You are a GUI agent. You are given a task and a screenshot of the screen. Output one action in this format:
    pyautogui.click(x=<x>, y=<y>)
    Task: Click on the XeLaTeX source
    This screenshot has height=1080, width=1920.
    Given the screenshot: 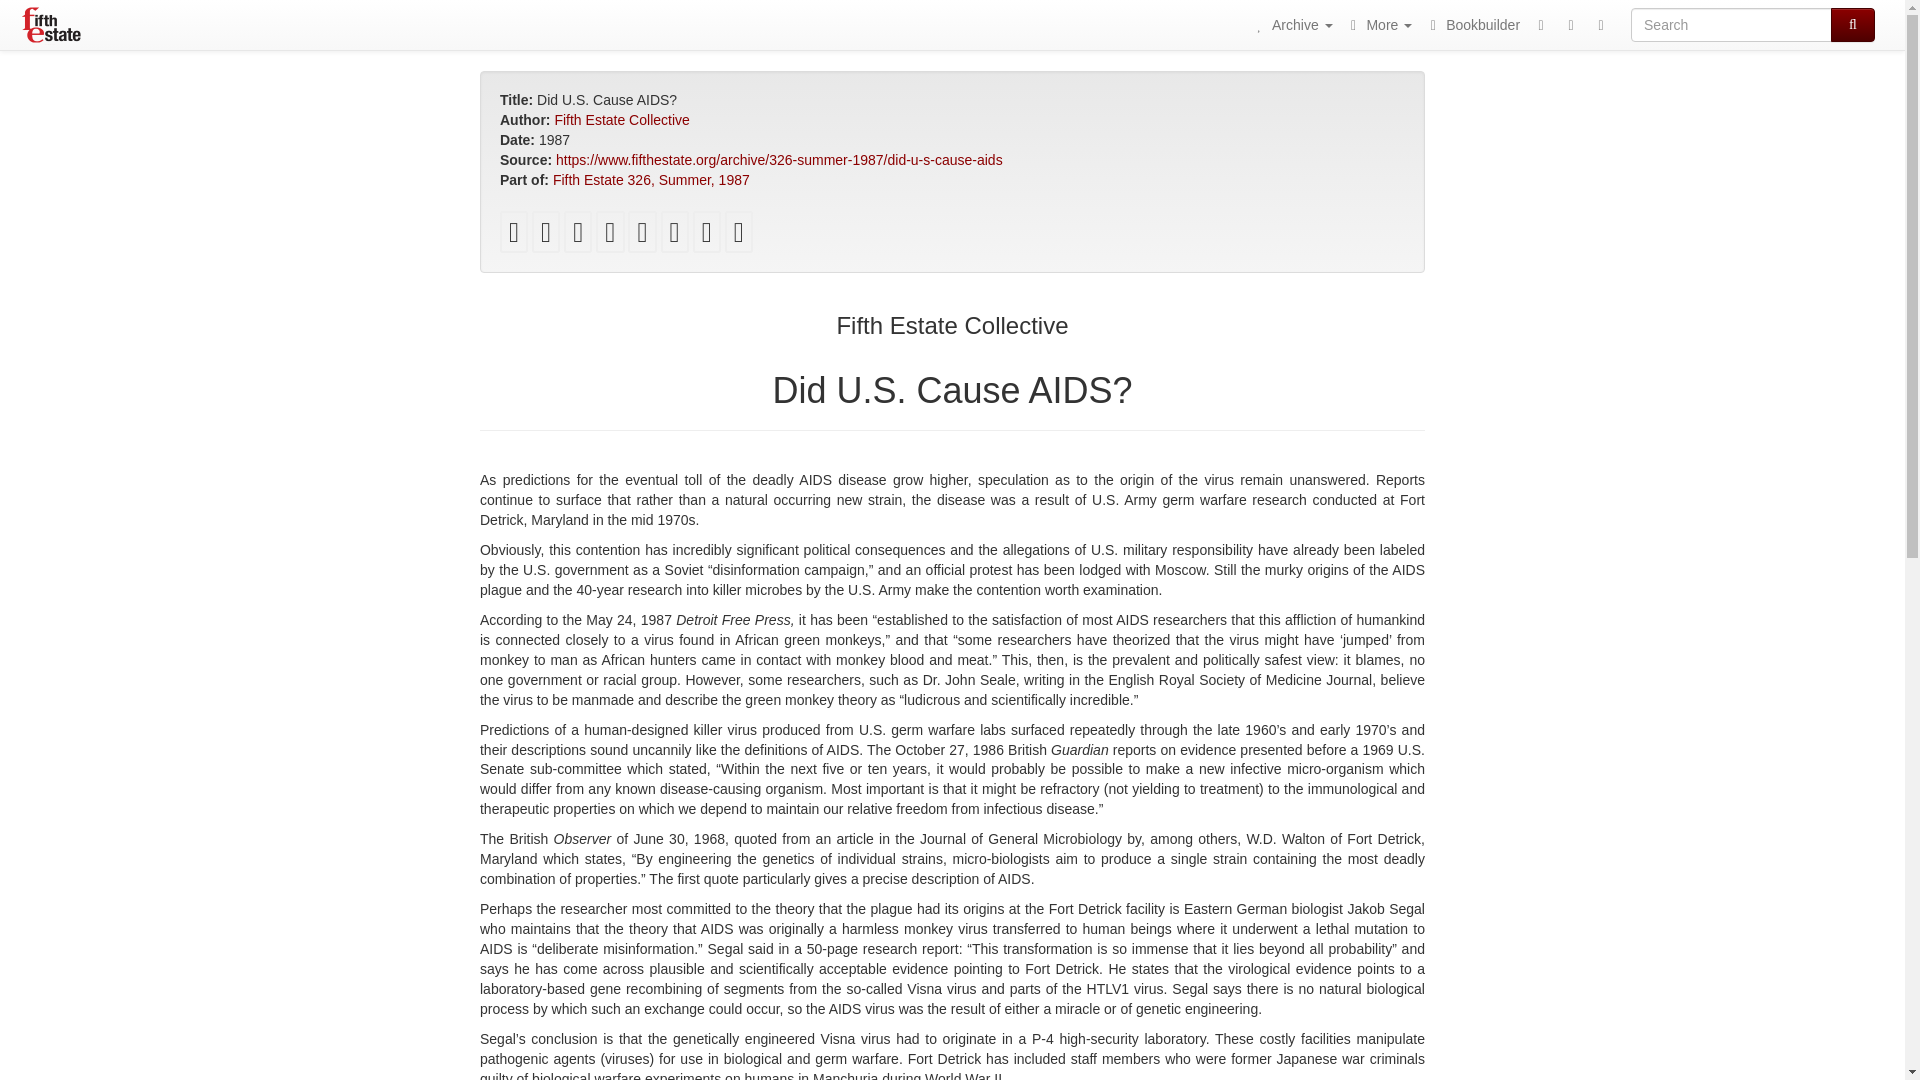 What is the action you would take?
    pyautogui.click(x=610, y=236)
    